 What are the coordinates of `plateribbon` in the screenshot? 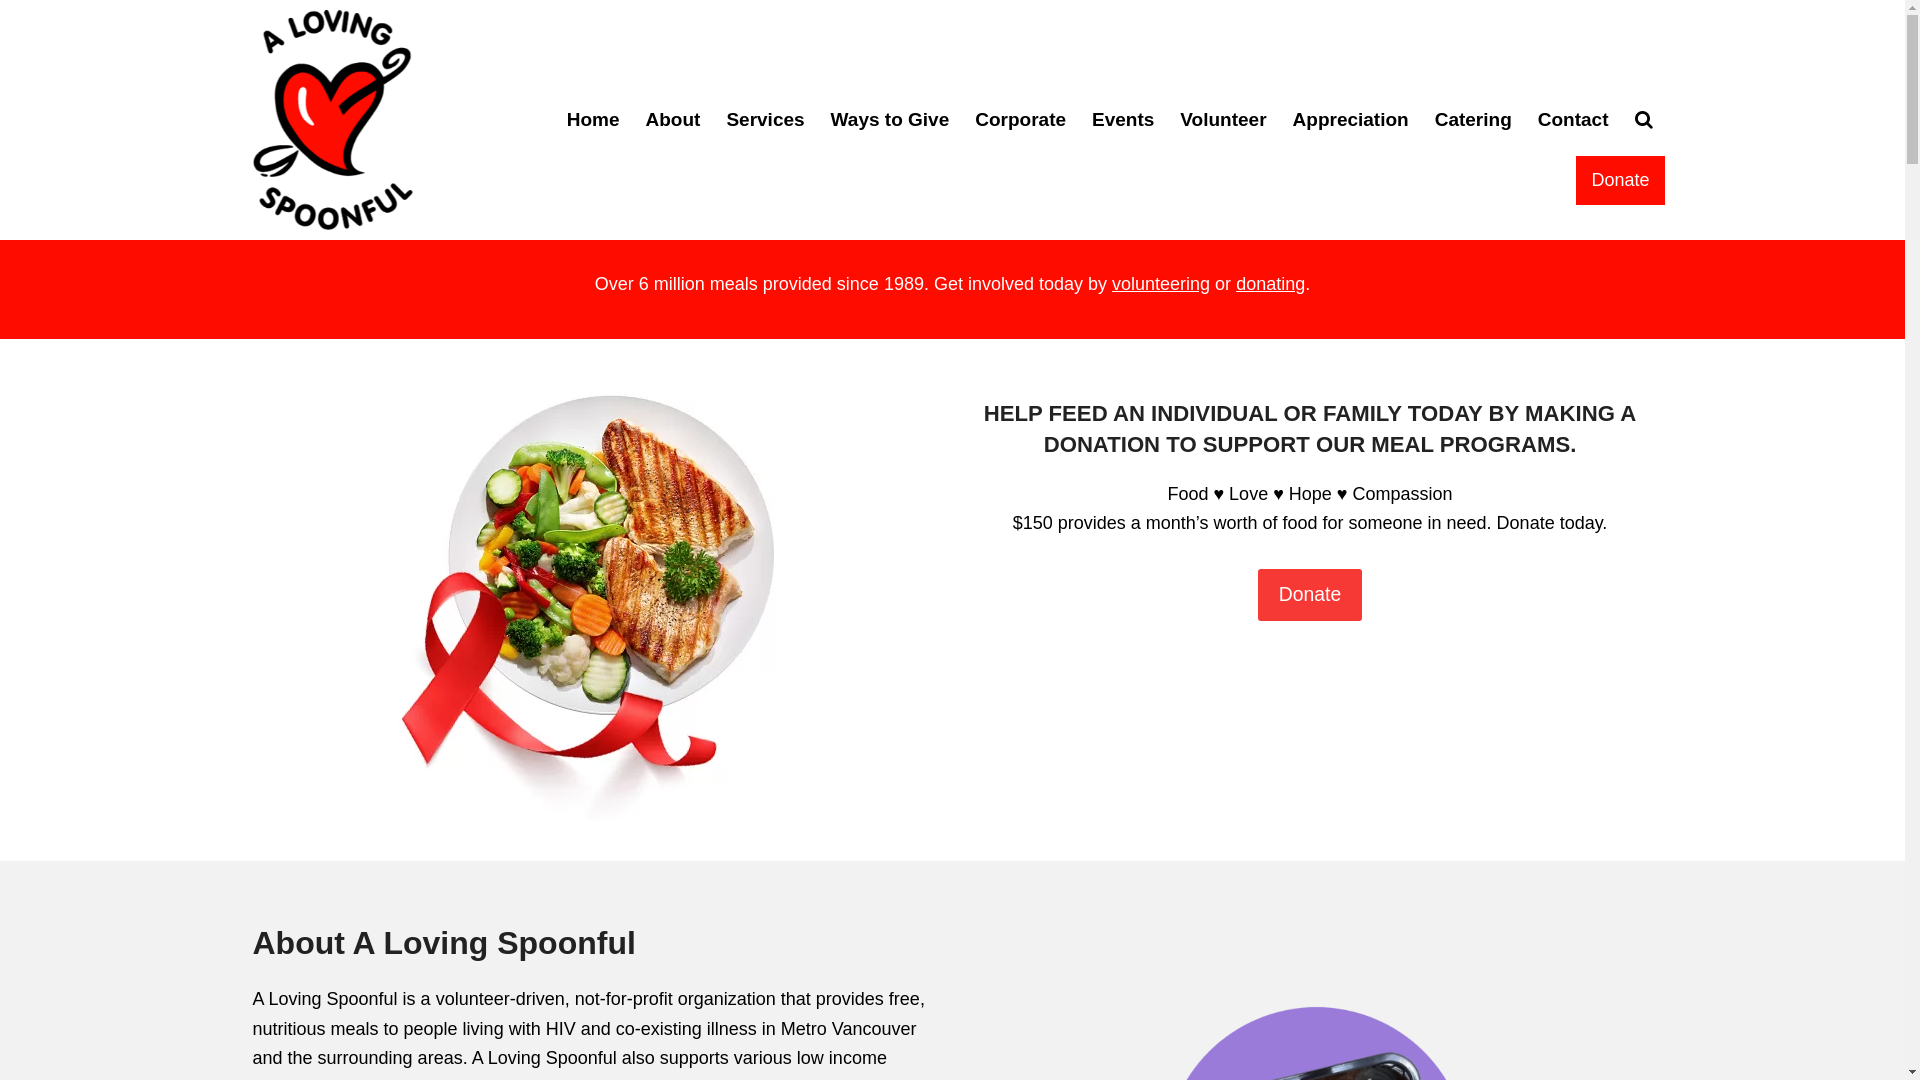 It's located at (594, 594).